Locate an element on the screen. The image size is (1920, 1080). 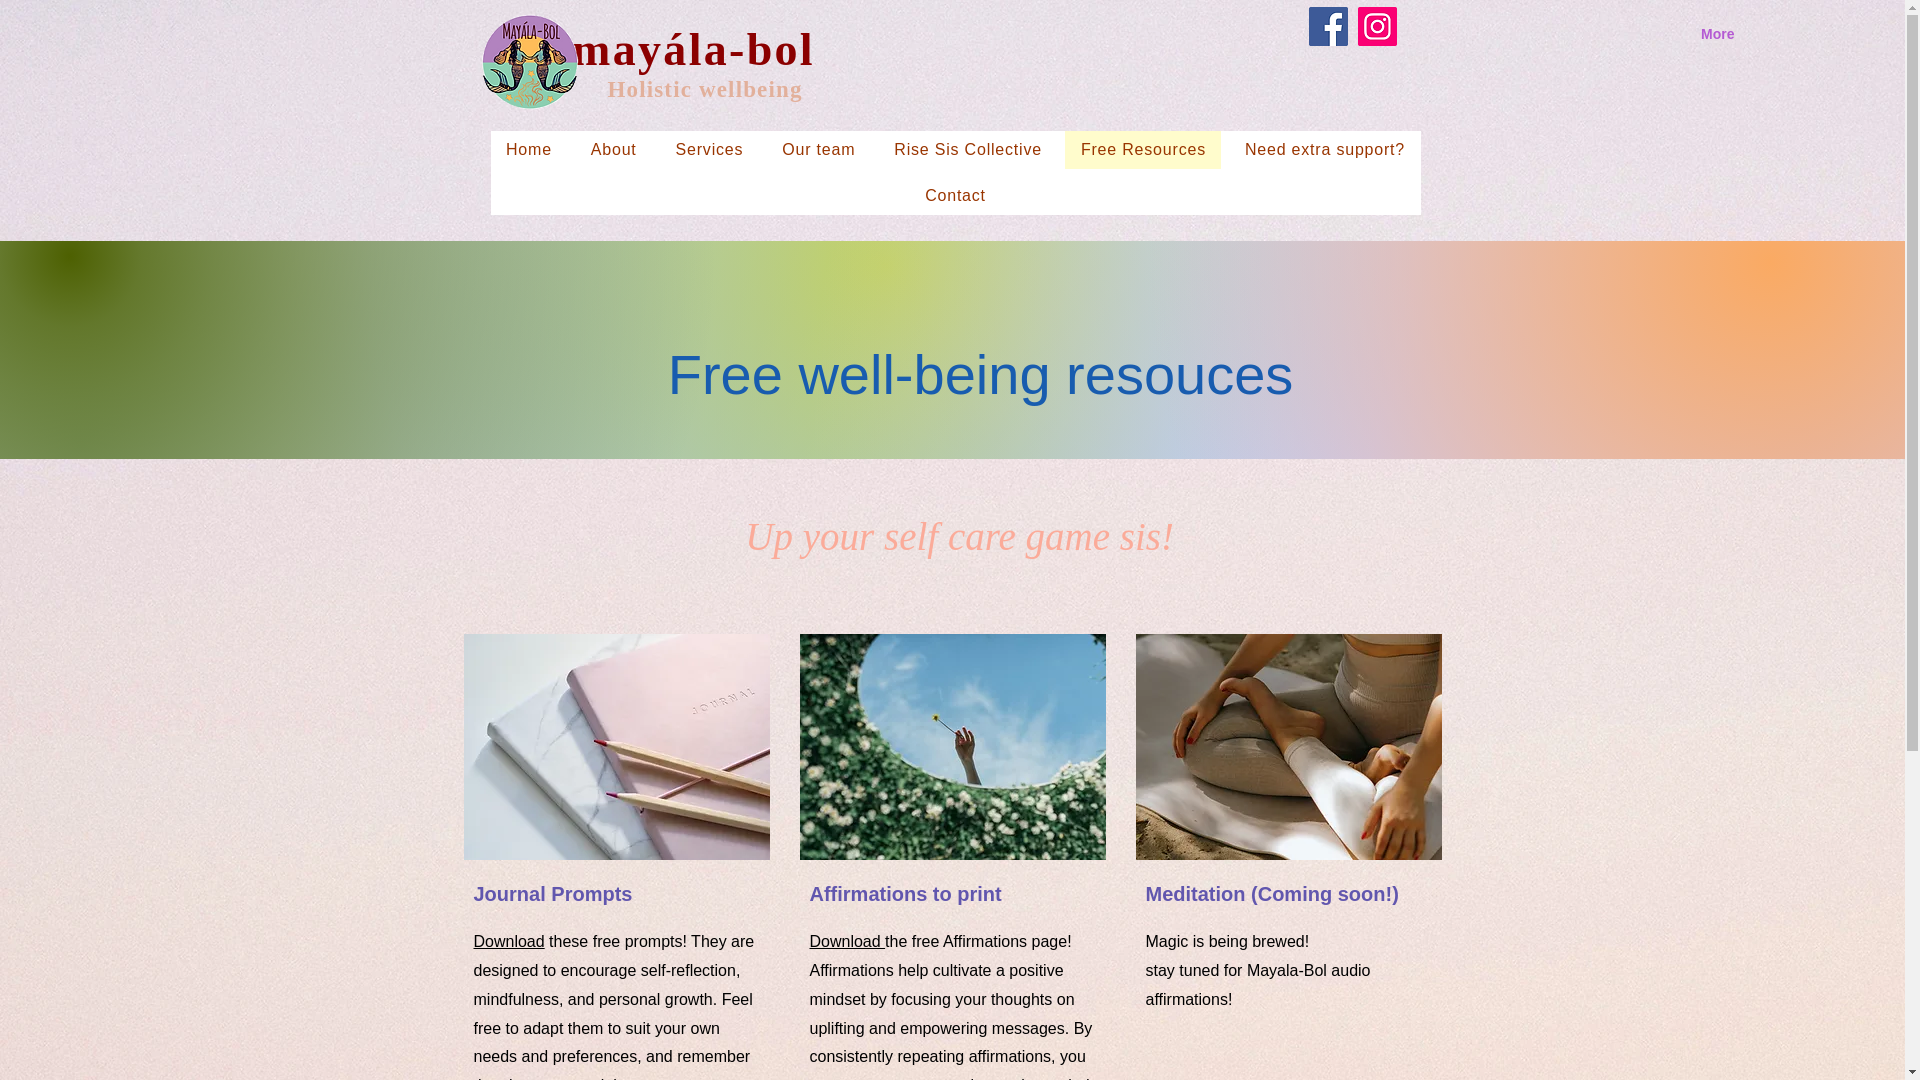
Our team is located at coordinates (818, 149).